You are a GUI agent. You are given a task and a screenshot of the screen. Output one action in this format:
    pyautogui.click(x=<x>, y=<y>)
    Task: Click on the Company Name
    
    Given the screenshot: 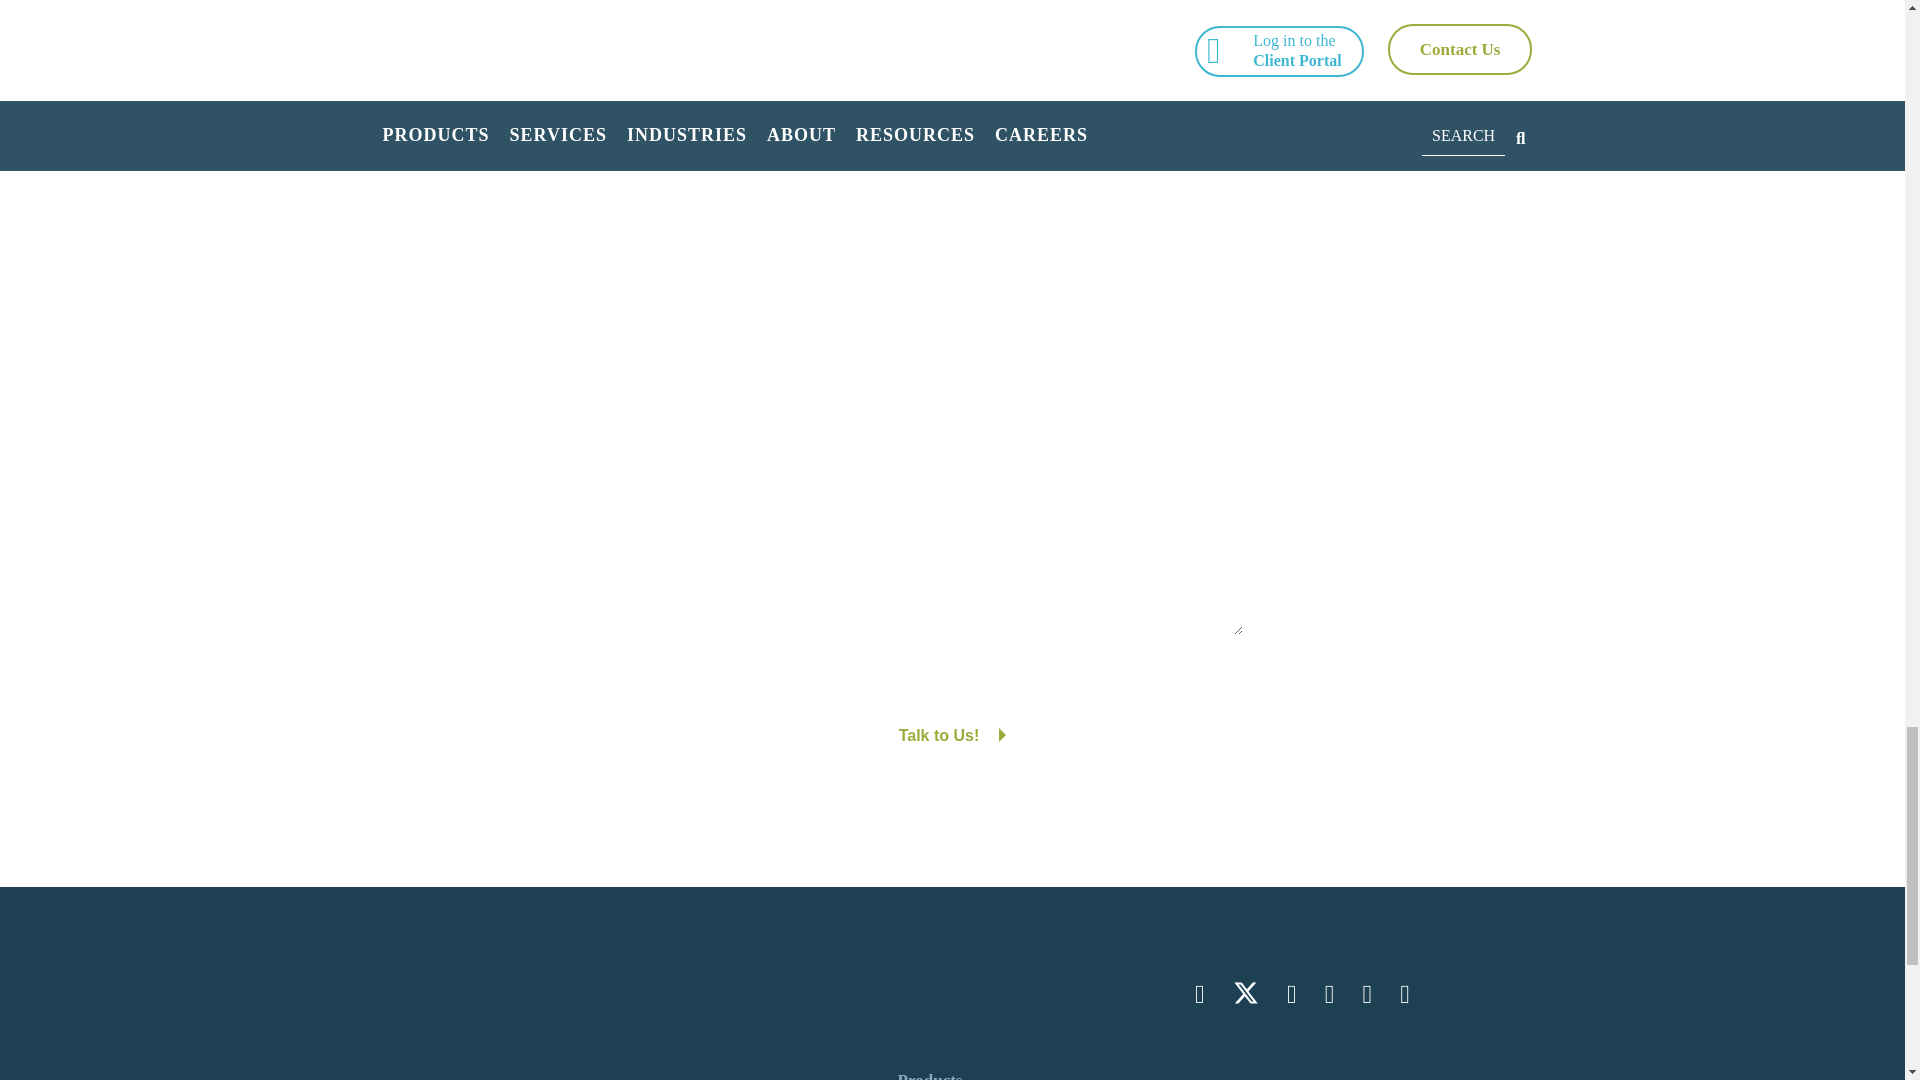 What is the action you would take?
    pyautogui.click(x=942, y=344)
    